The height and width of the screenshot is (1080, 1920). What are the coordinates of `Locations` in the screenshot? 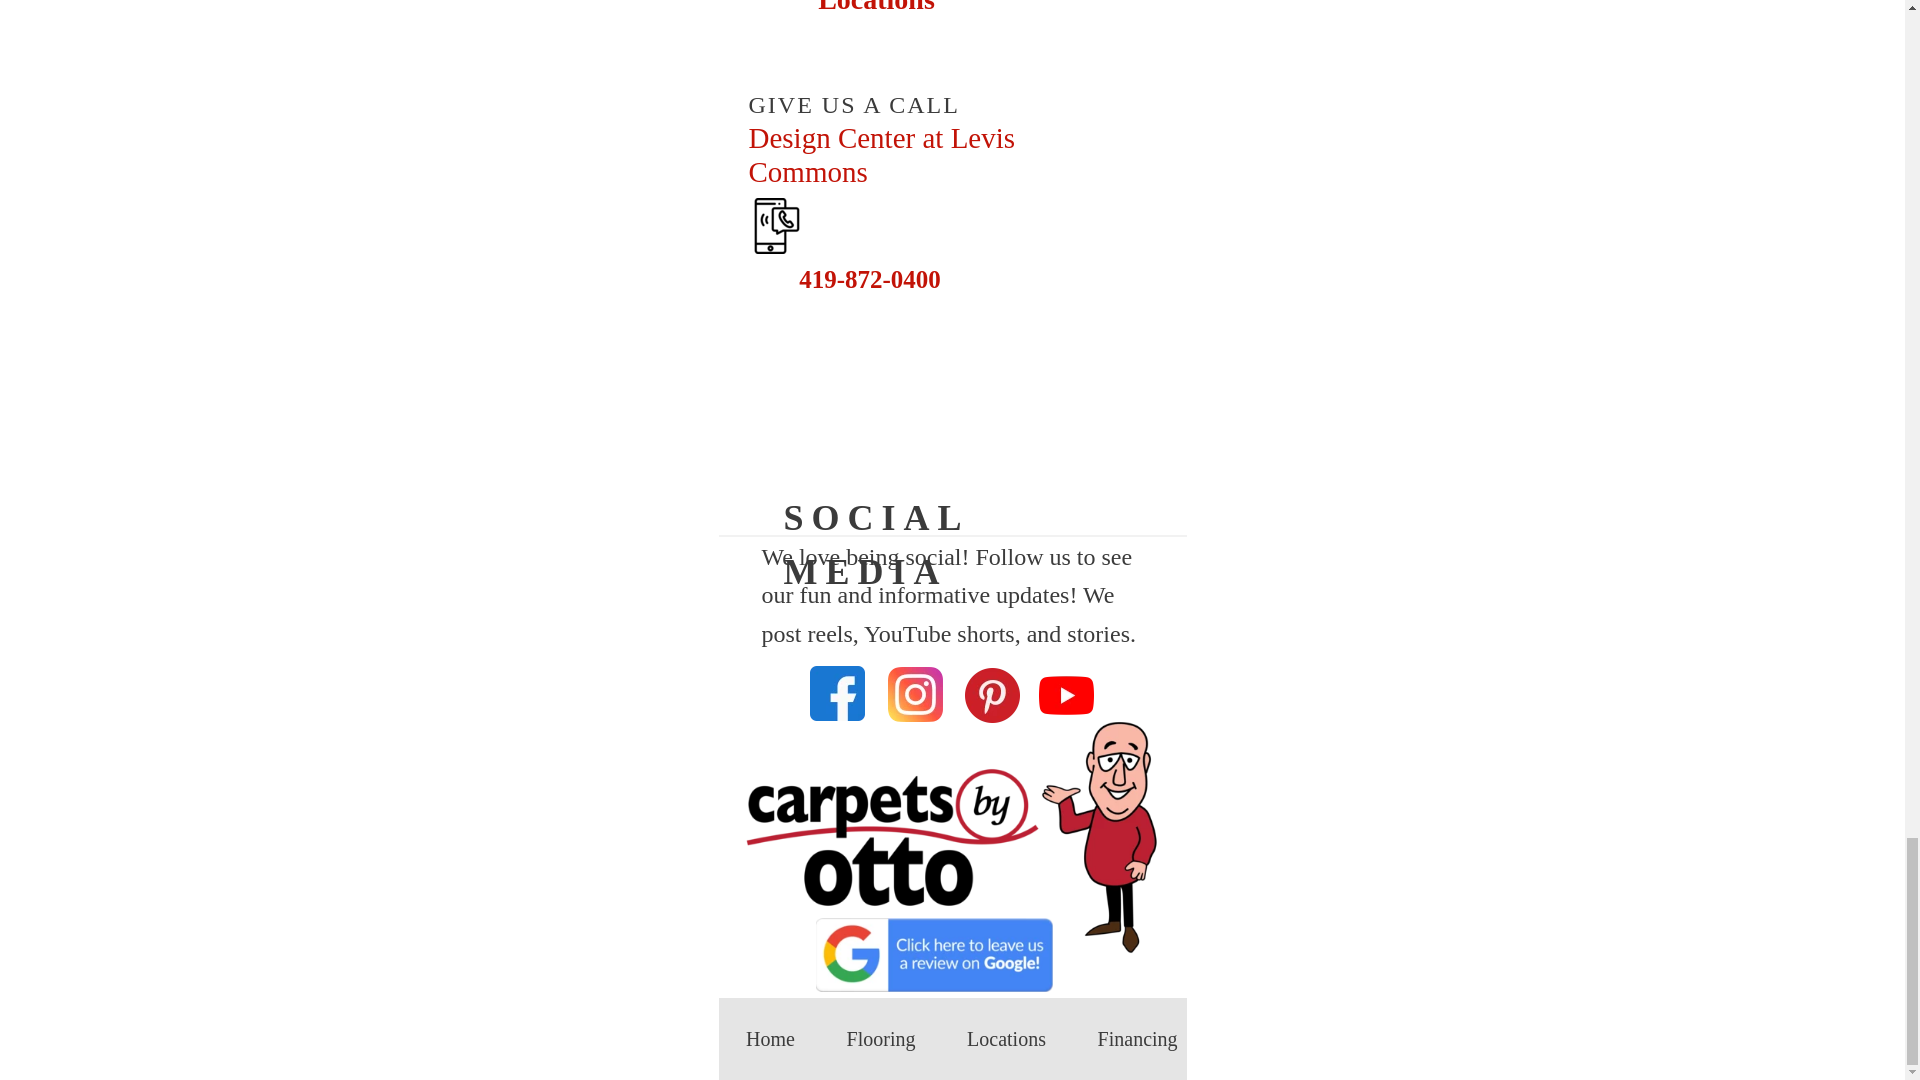 It's located at (856, 14).